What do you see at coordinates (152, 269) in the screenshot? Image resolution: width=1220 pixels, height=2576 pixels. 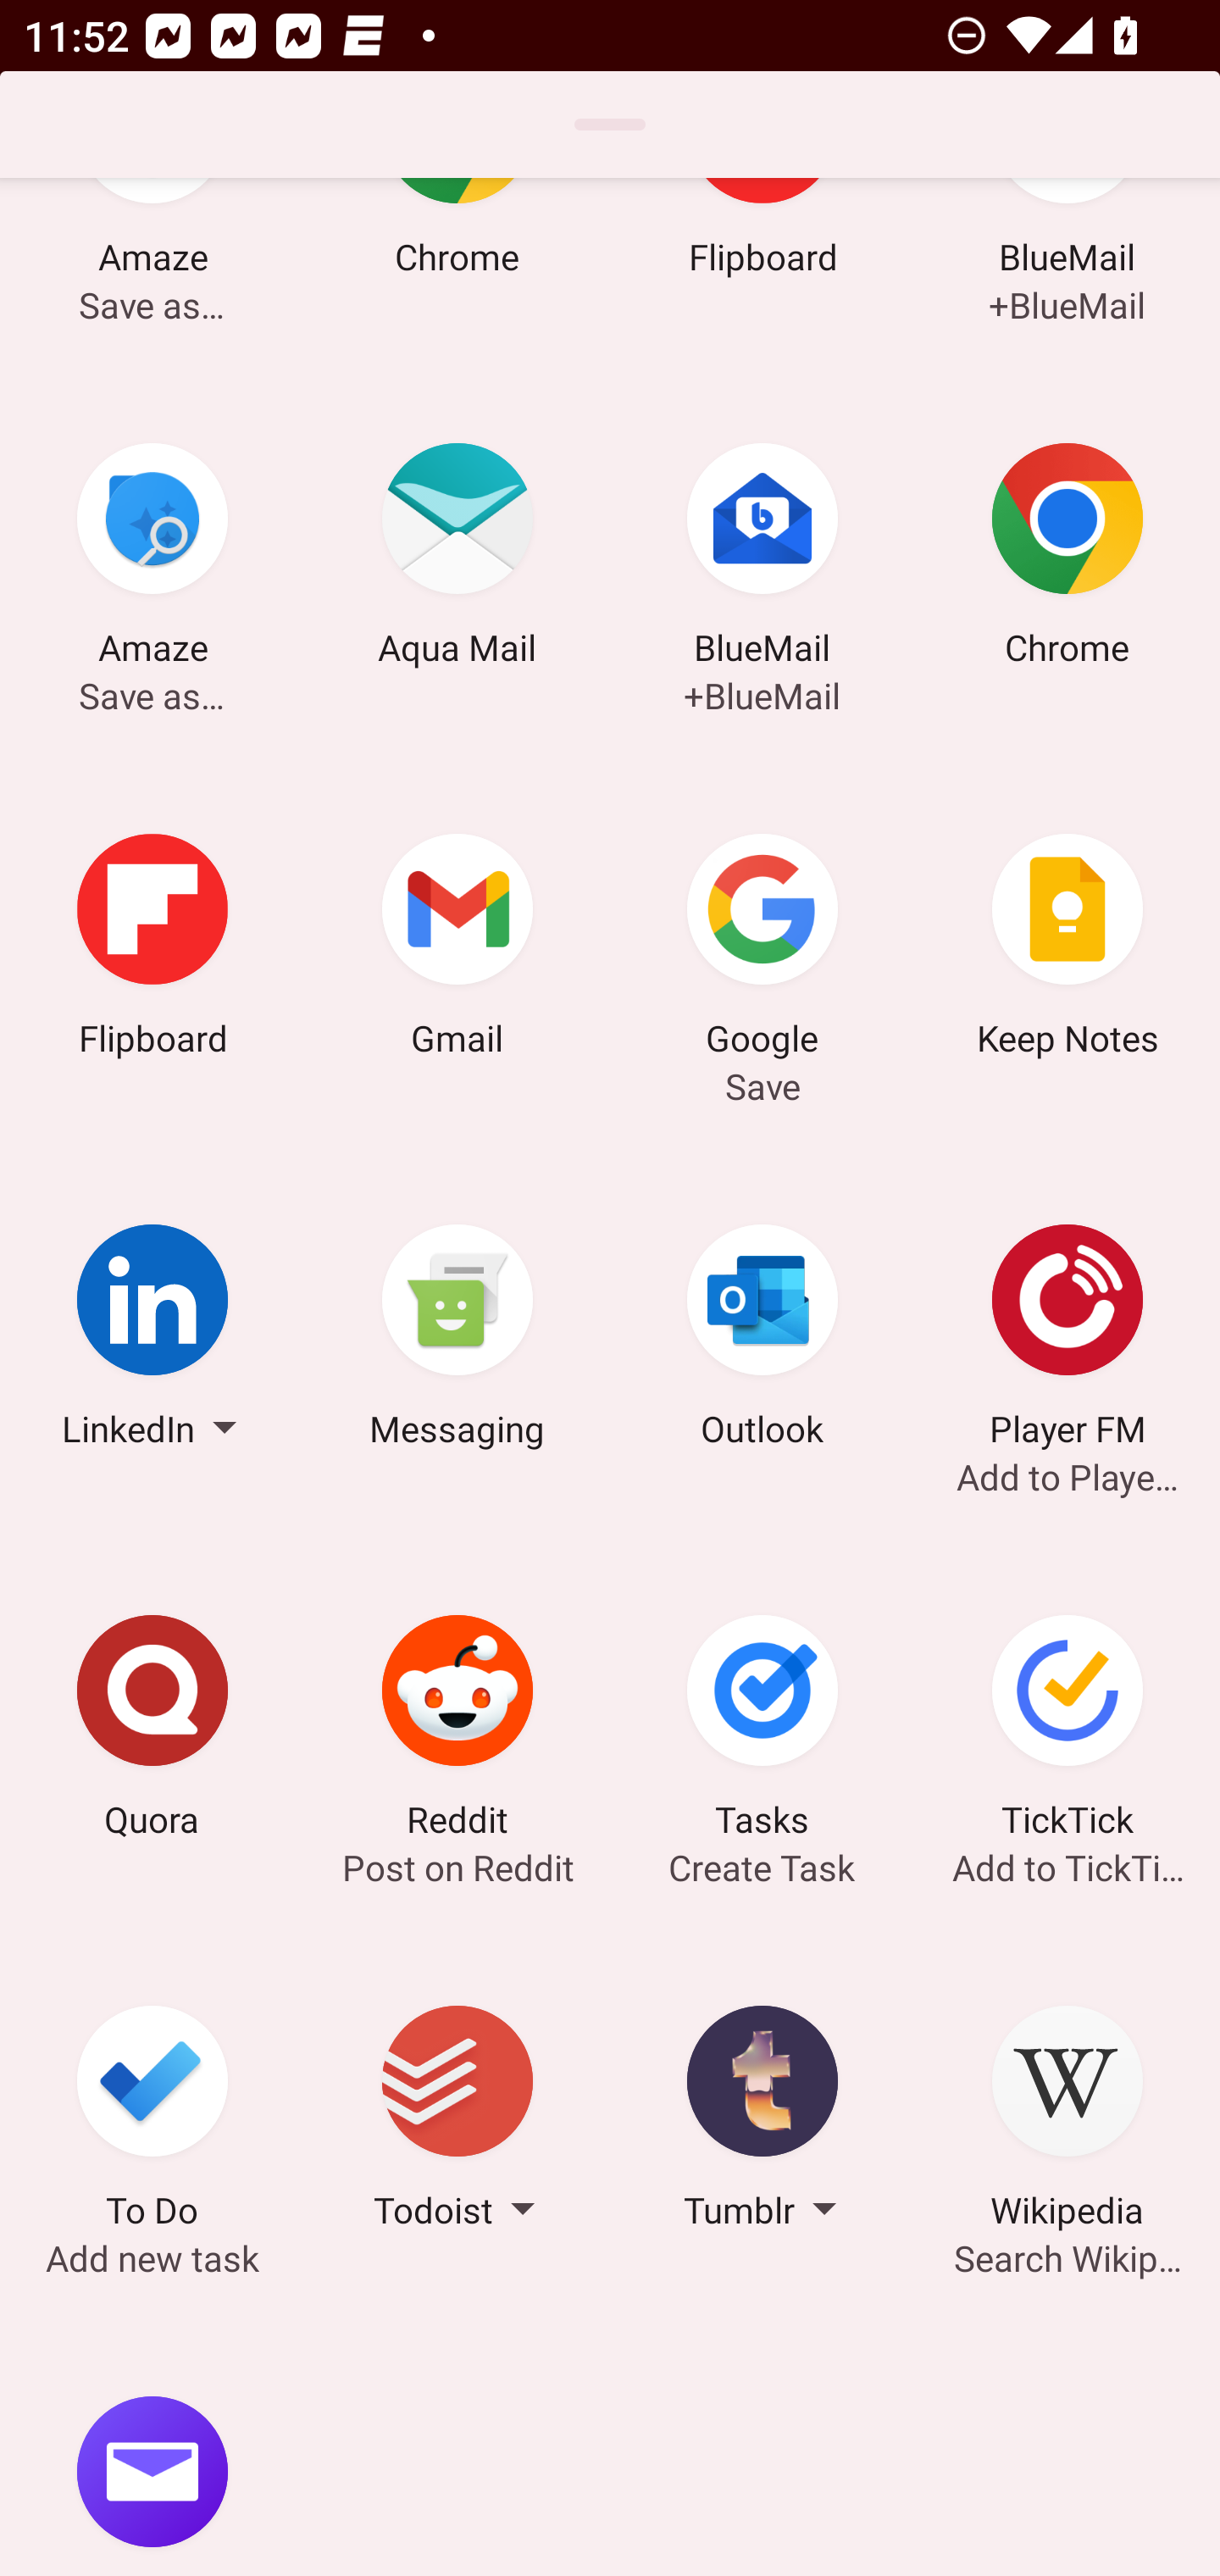 I see `Amaze Save as…` at bounding box center [152, 269].